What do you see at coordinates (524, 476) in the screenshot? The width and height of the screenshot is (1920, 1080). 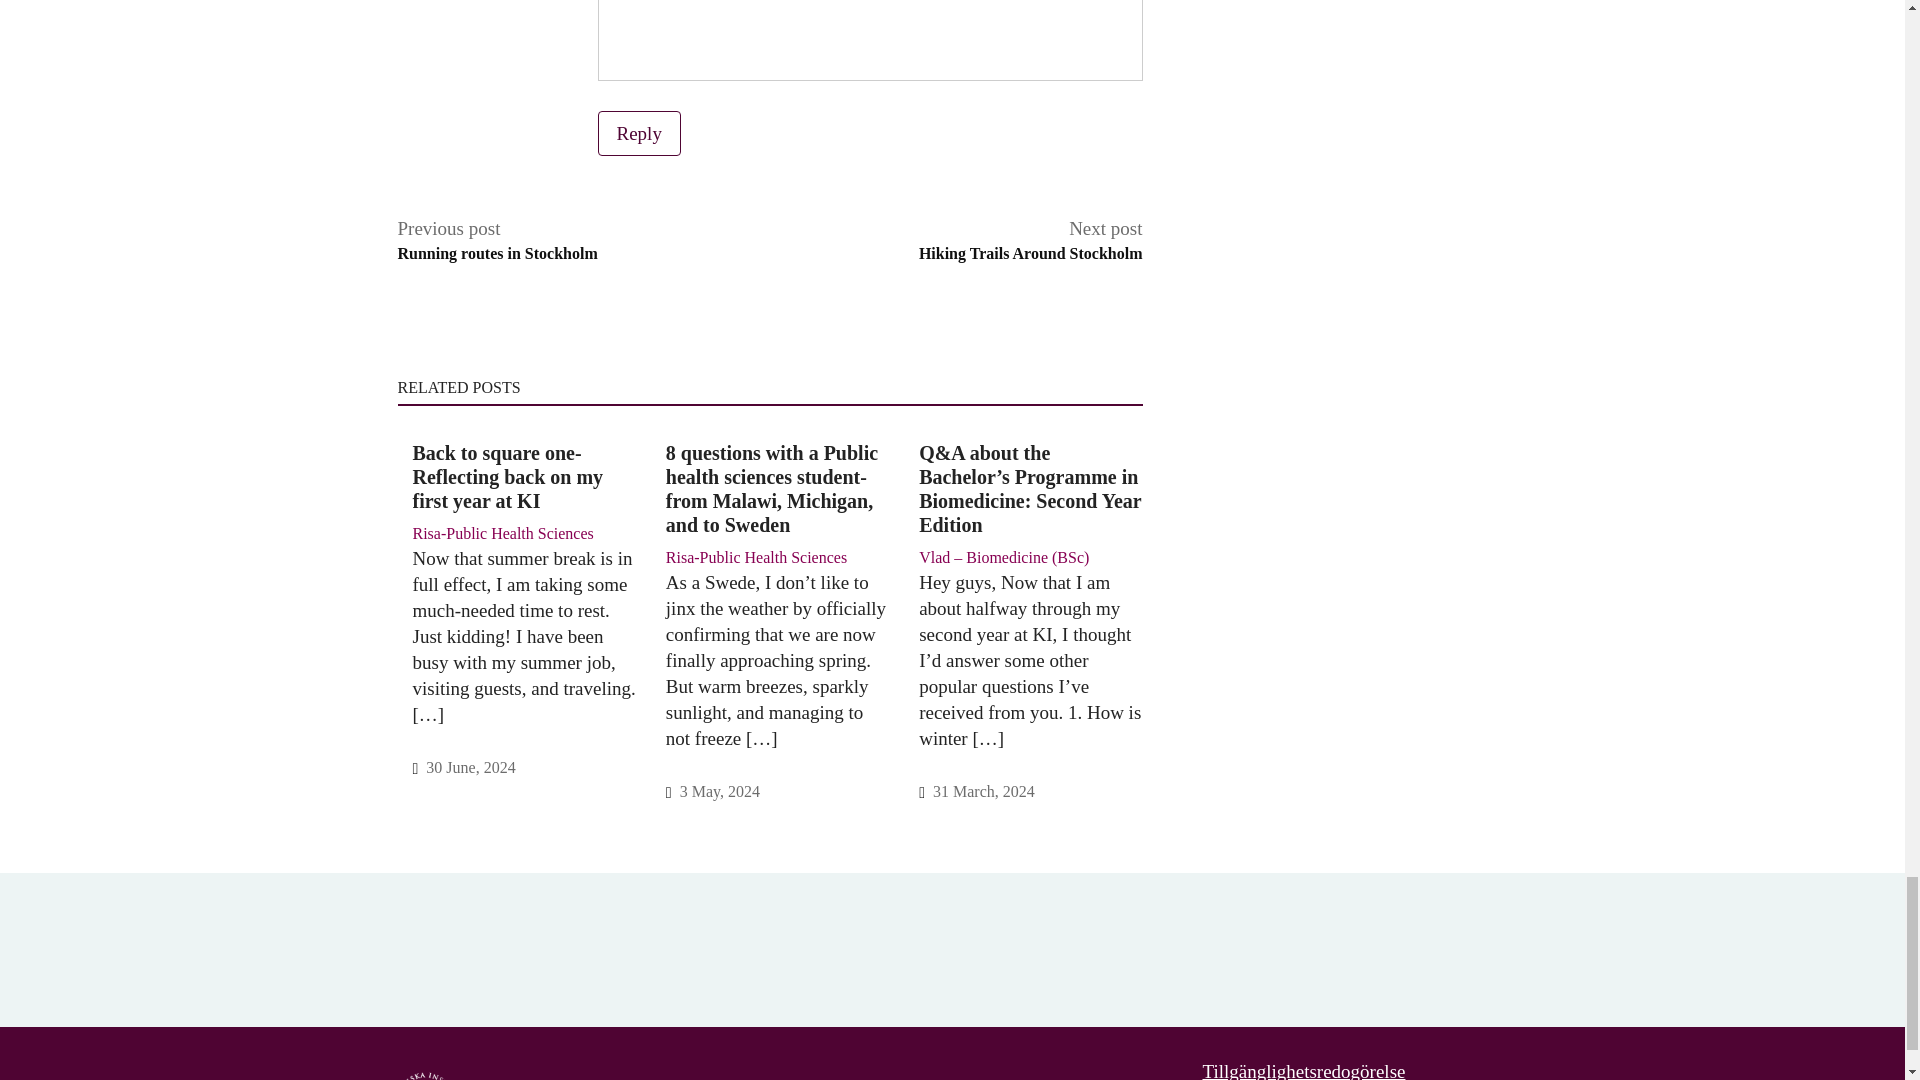 I see `Back to square one- Reflecting back on my first year at KI` at bounding box center [524, 476].